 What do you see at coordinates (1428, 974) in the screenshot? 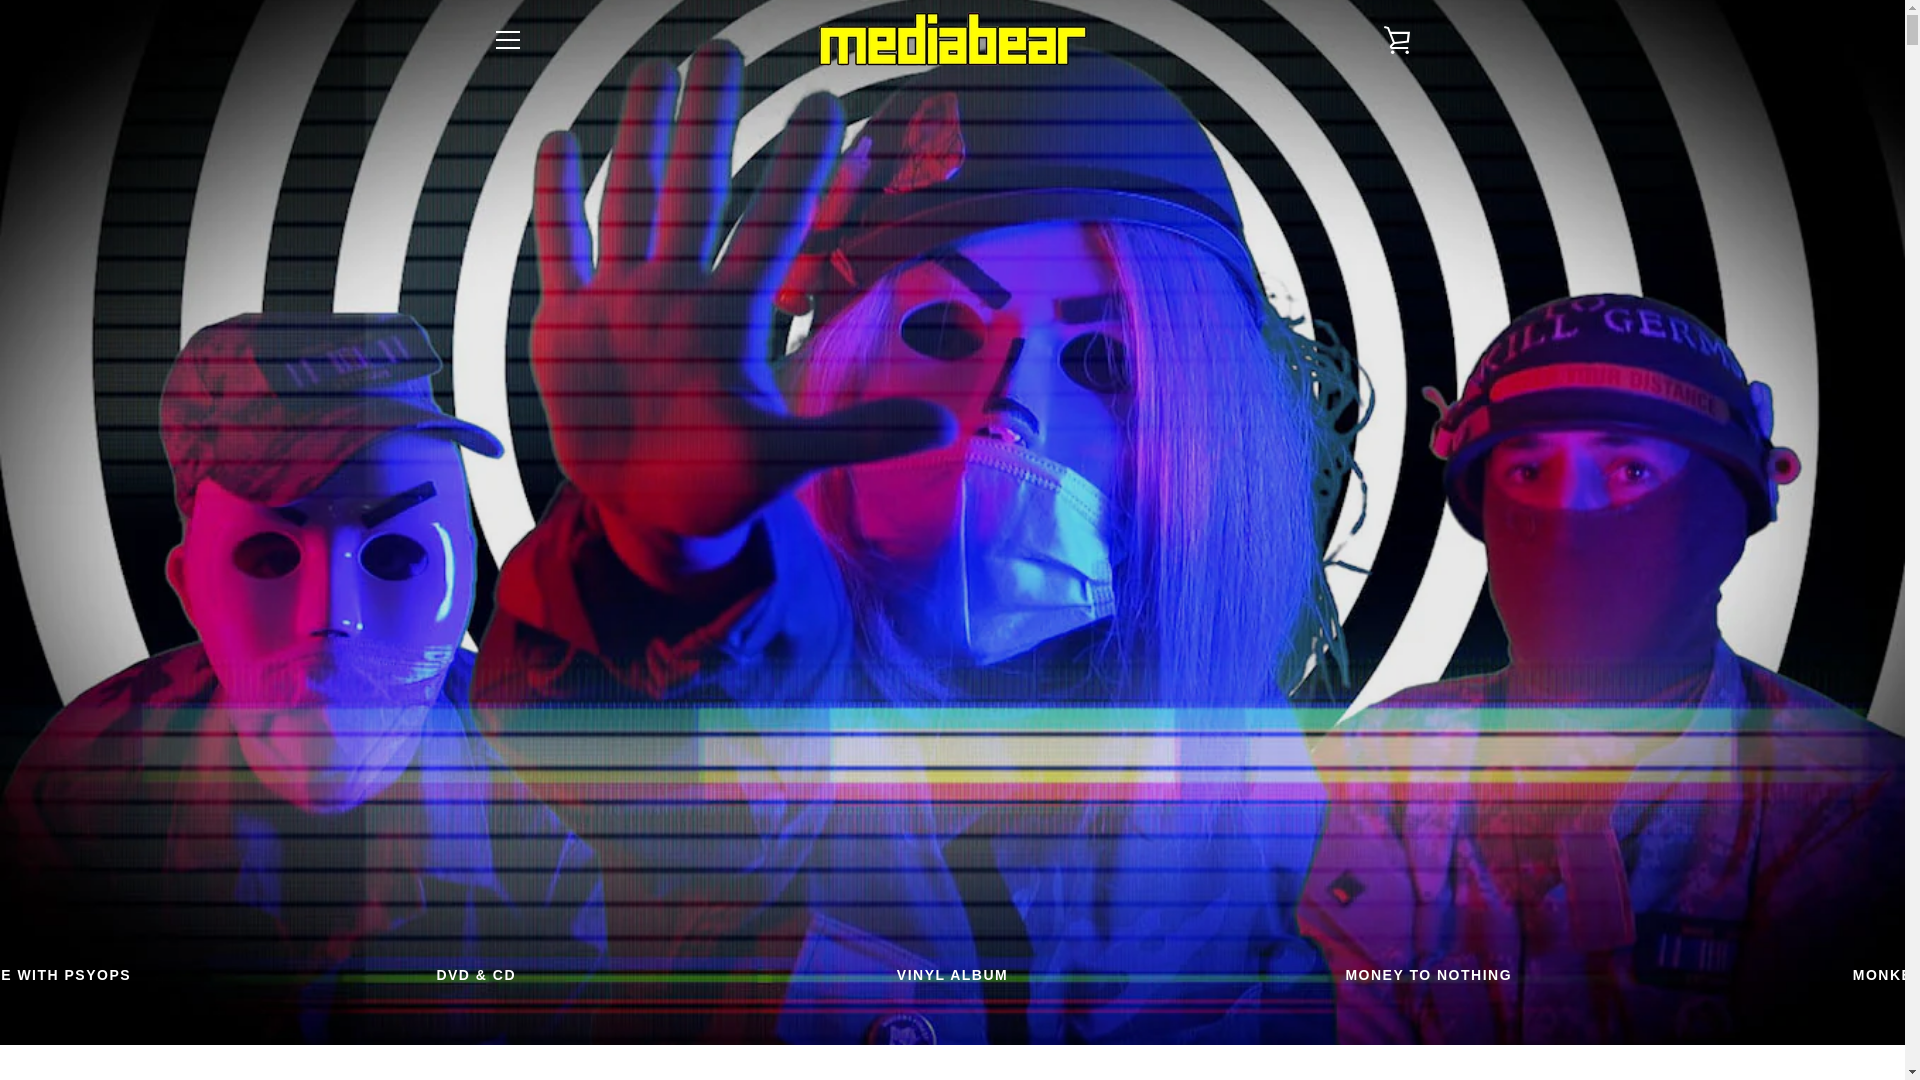
I see `MENU` at bounding box center [1428, 974].